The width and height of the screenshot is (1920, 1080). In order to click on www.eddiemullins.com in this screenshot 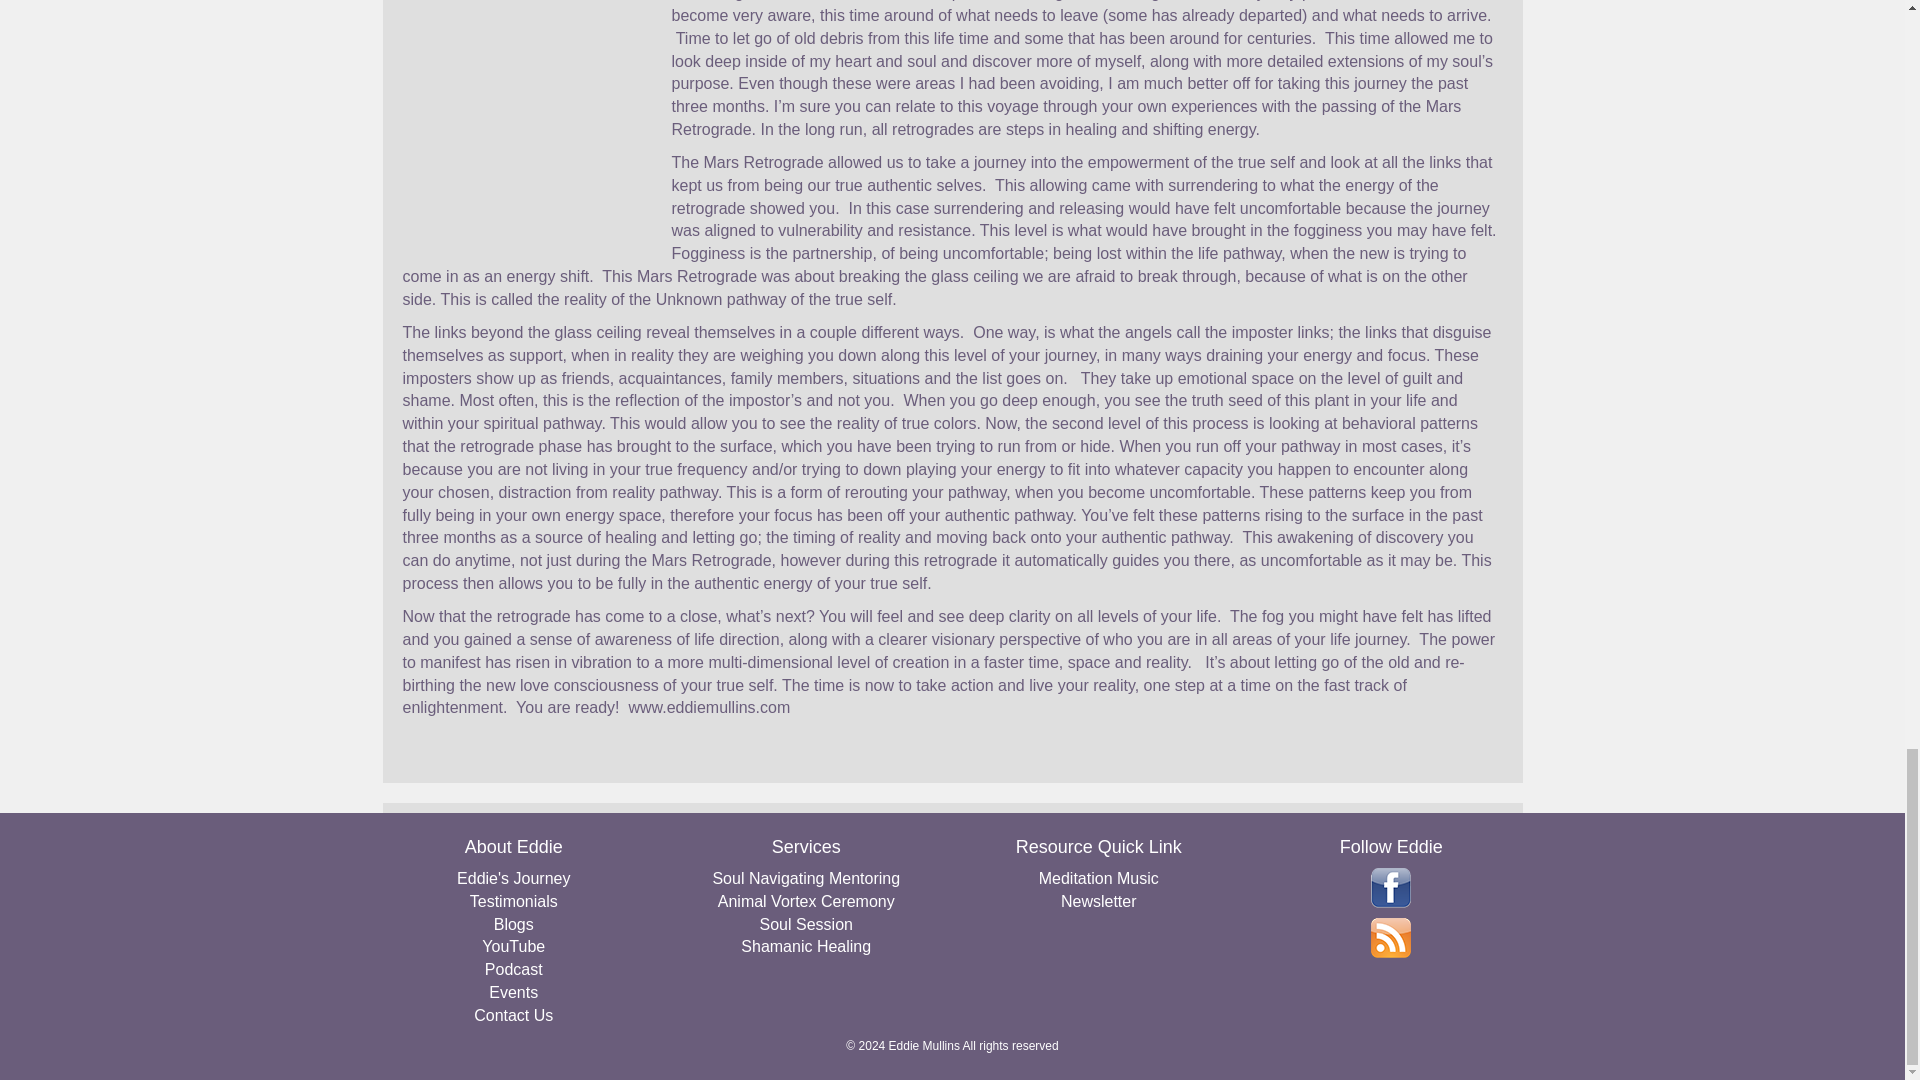, I will do `click(708, 707)`.